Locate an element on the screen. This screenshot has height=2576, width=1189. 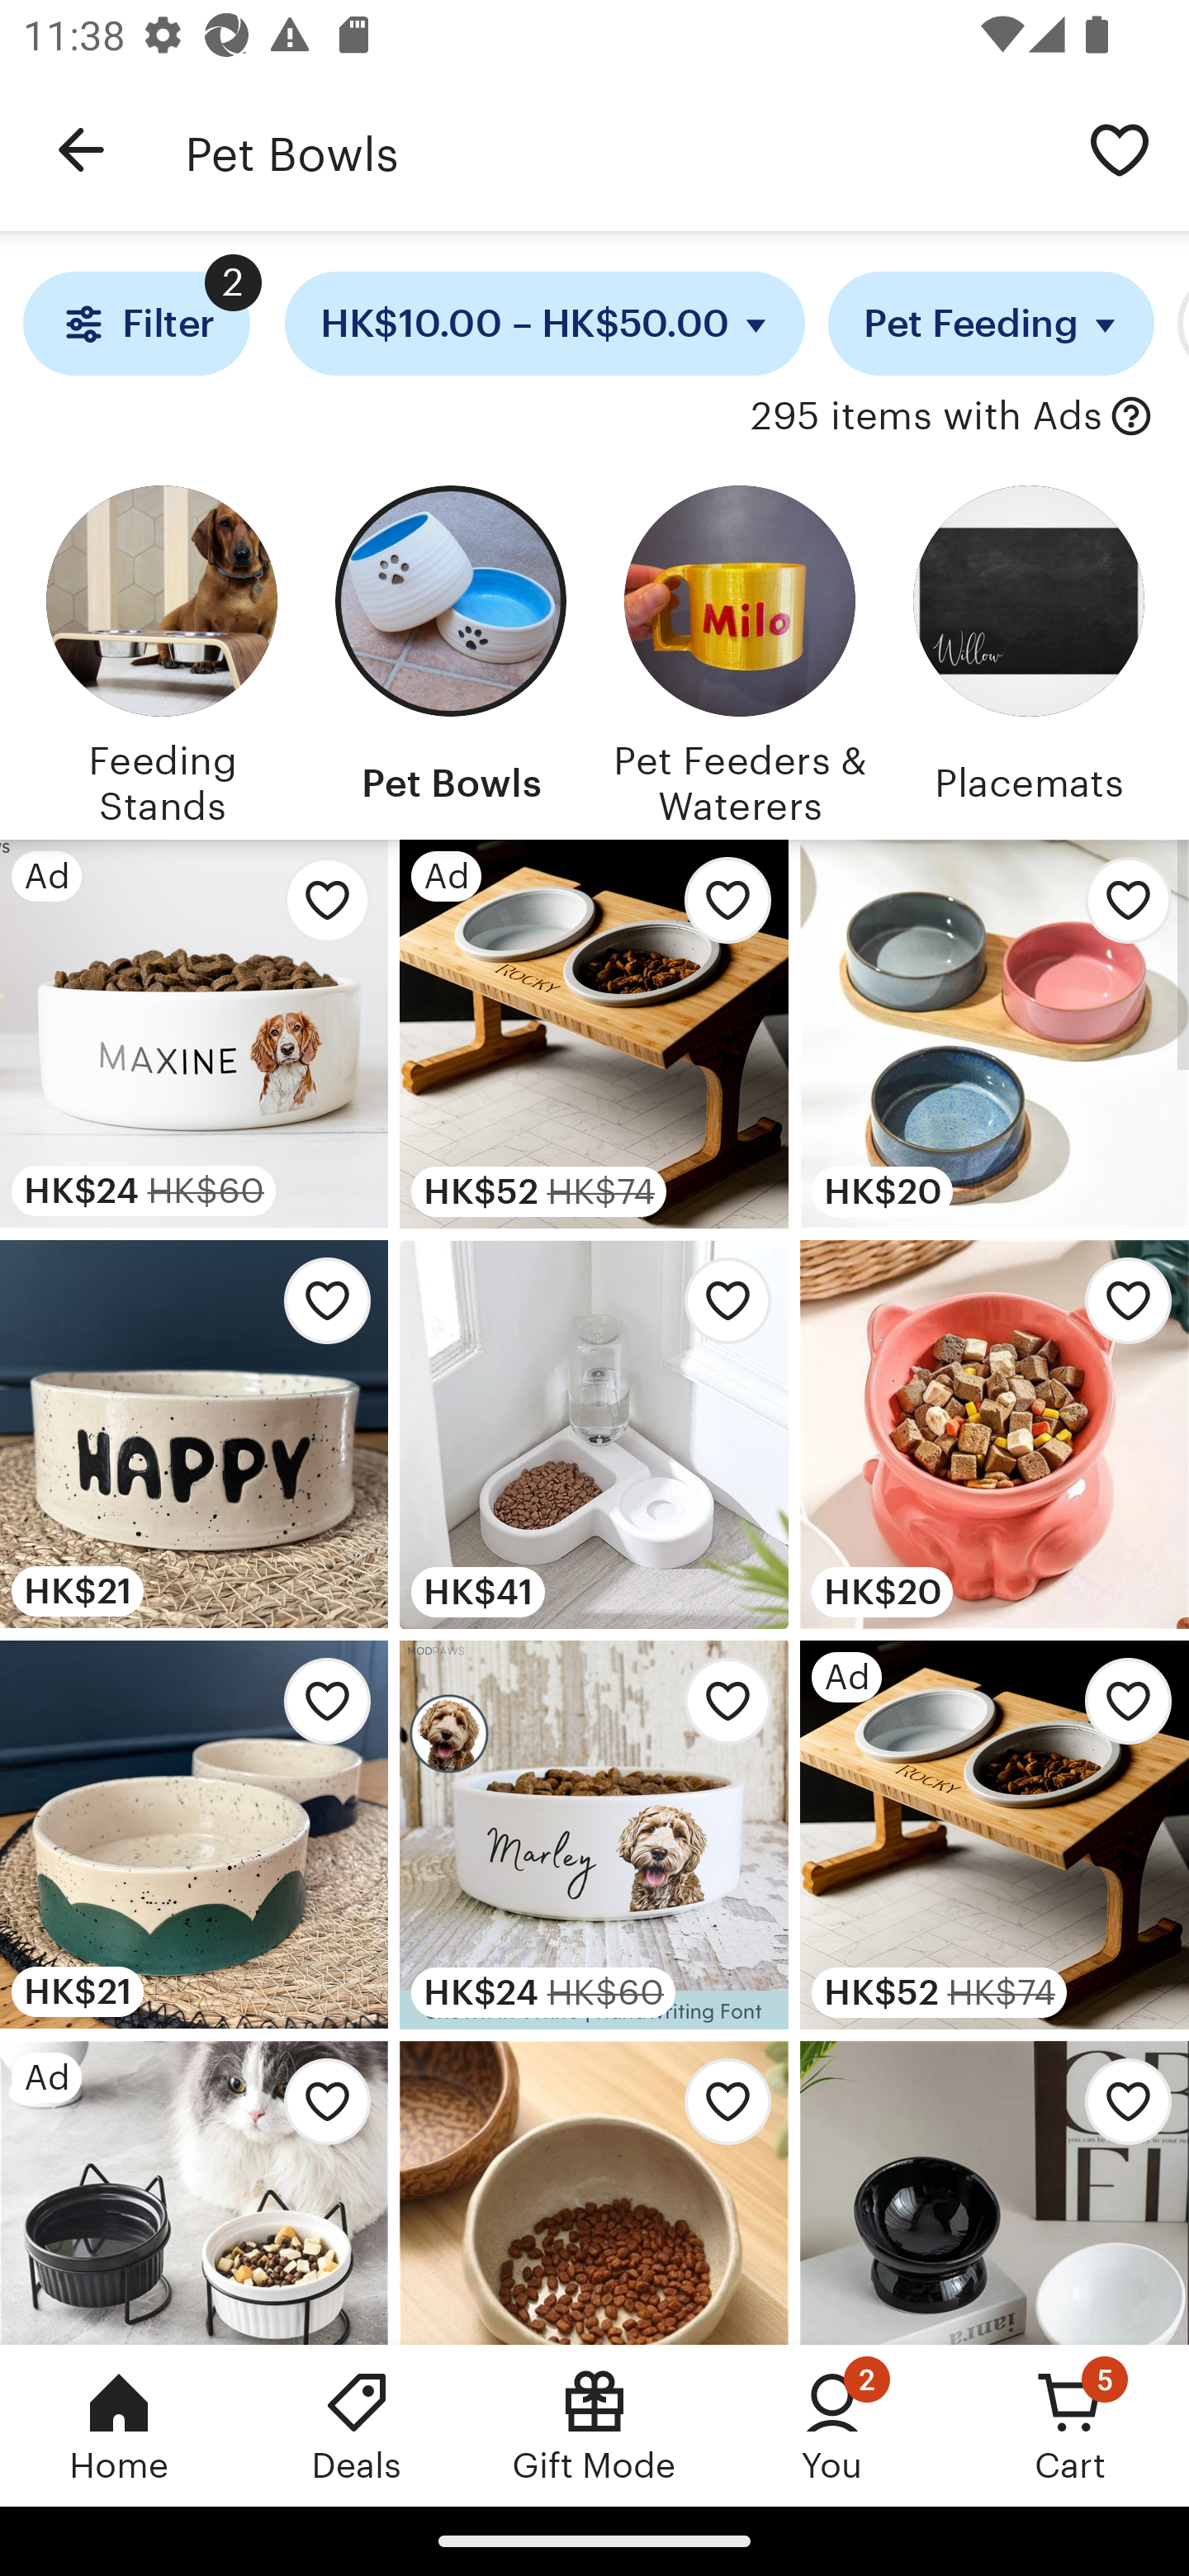
Filter is located at coordinates (135, 324).